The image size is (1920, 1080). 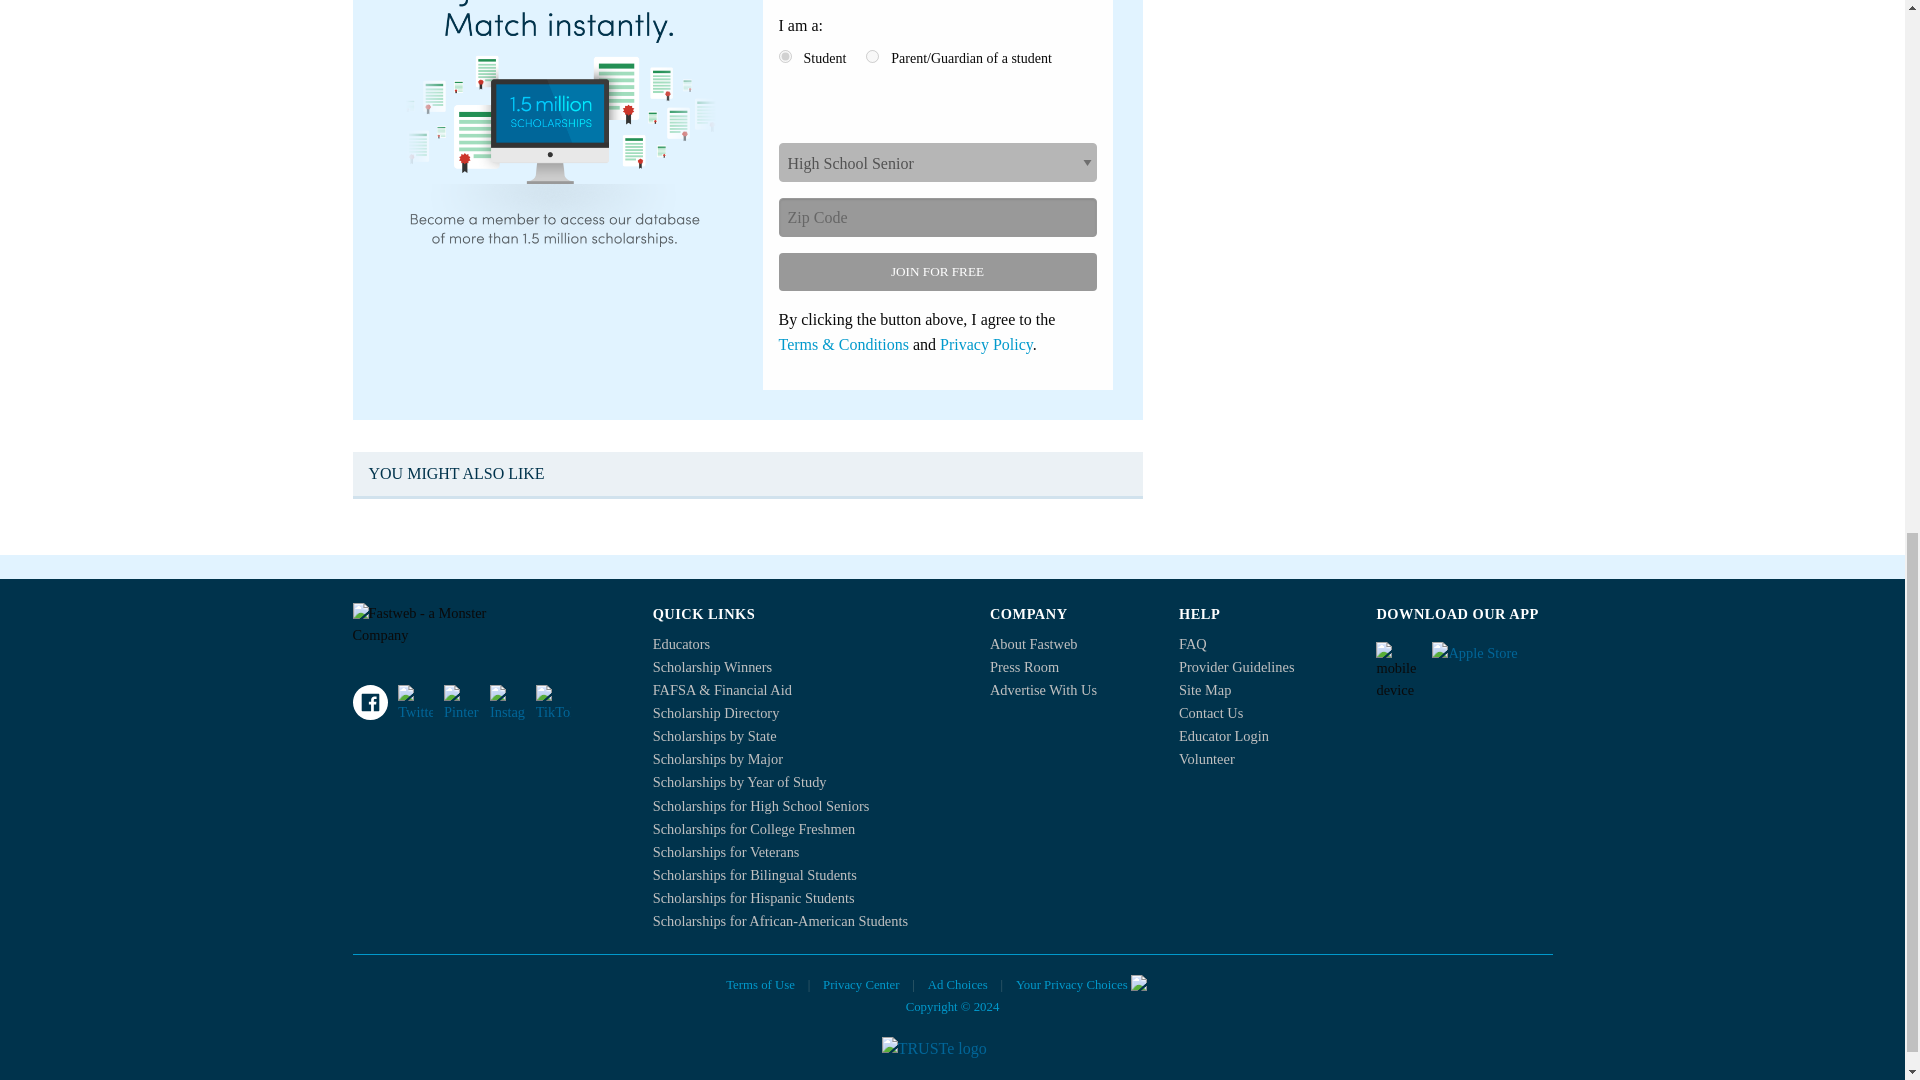 What do you see at coordinates (552, 702) in the screenshot?
I see `Fastweb on TikTok` at bounding box center [552, 702].